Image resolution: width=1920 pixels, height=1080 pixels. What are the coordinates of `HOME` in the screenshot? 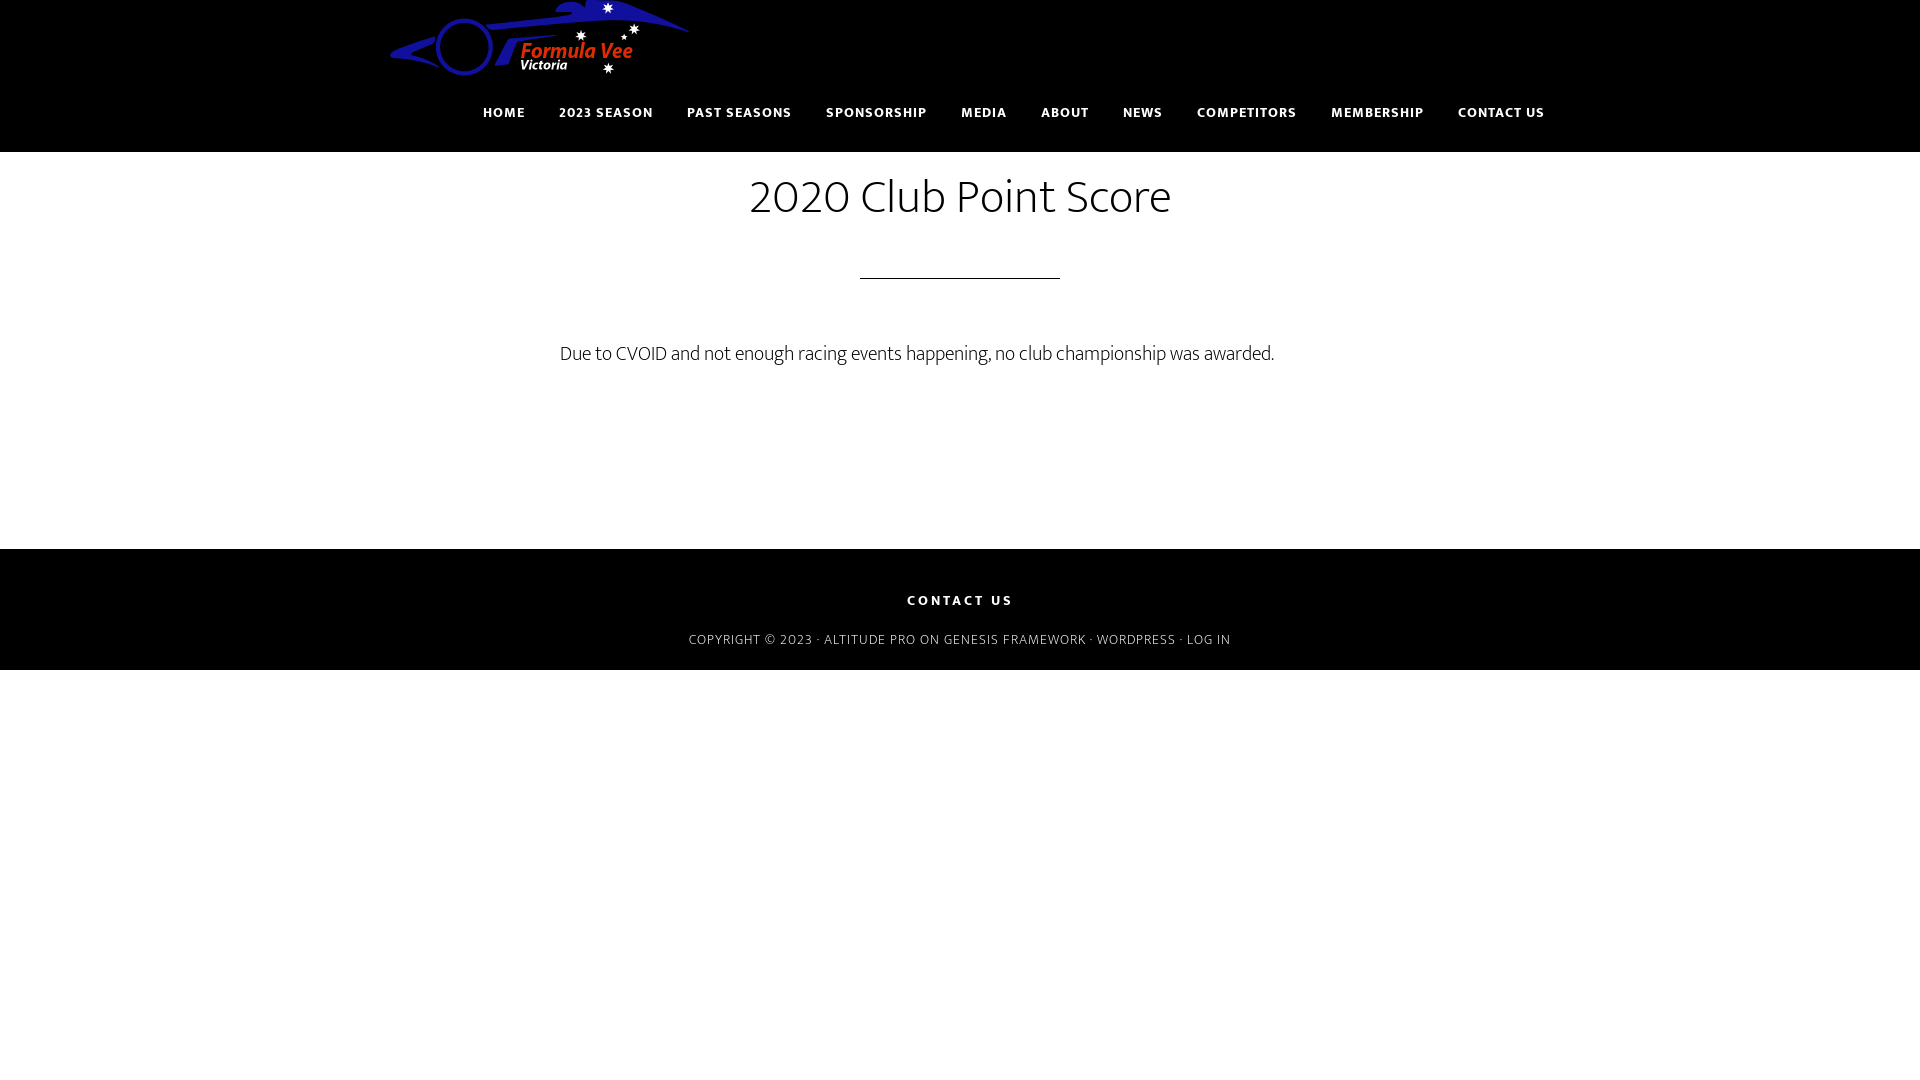 It's located at (504, 114).